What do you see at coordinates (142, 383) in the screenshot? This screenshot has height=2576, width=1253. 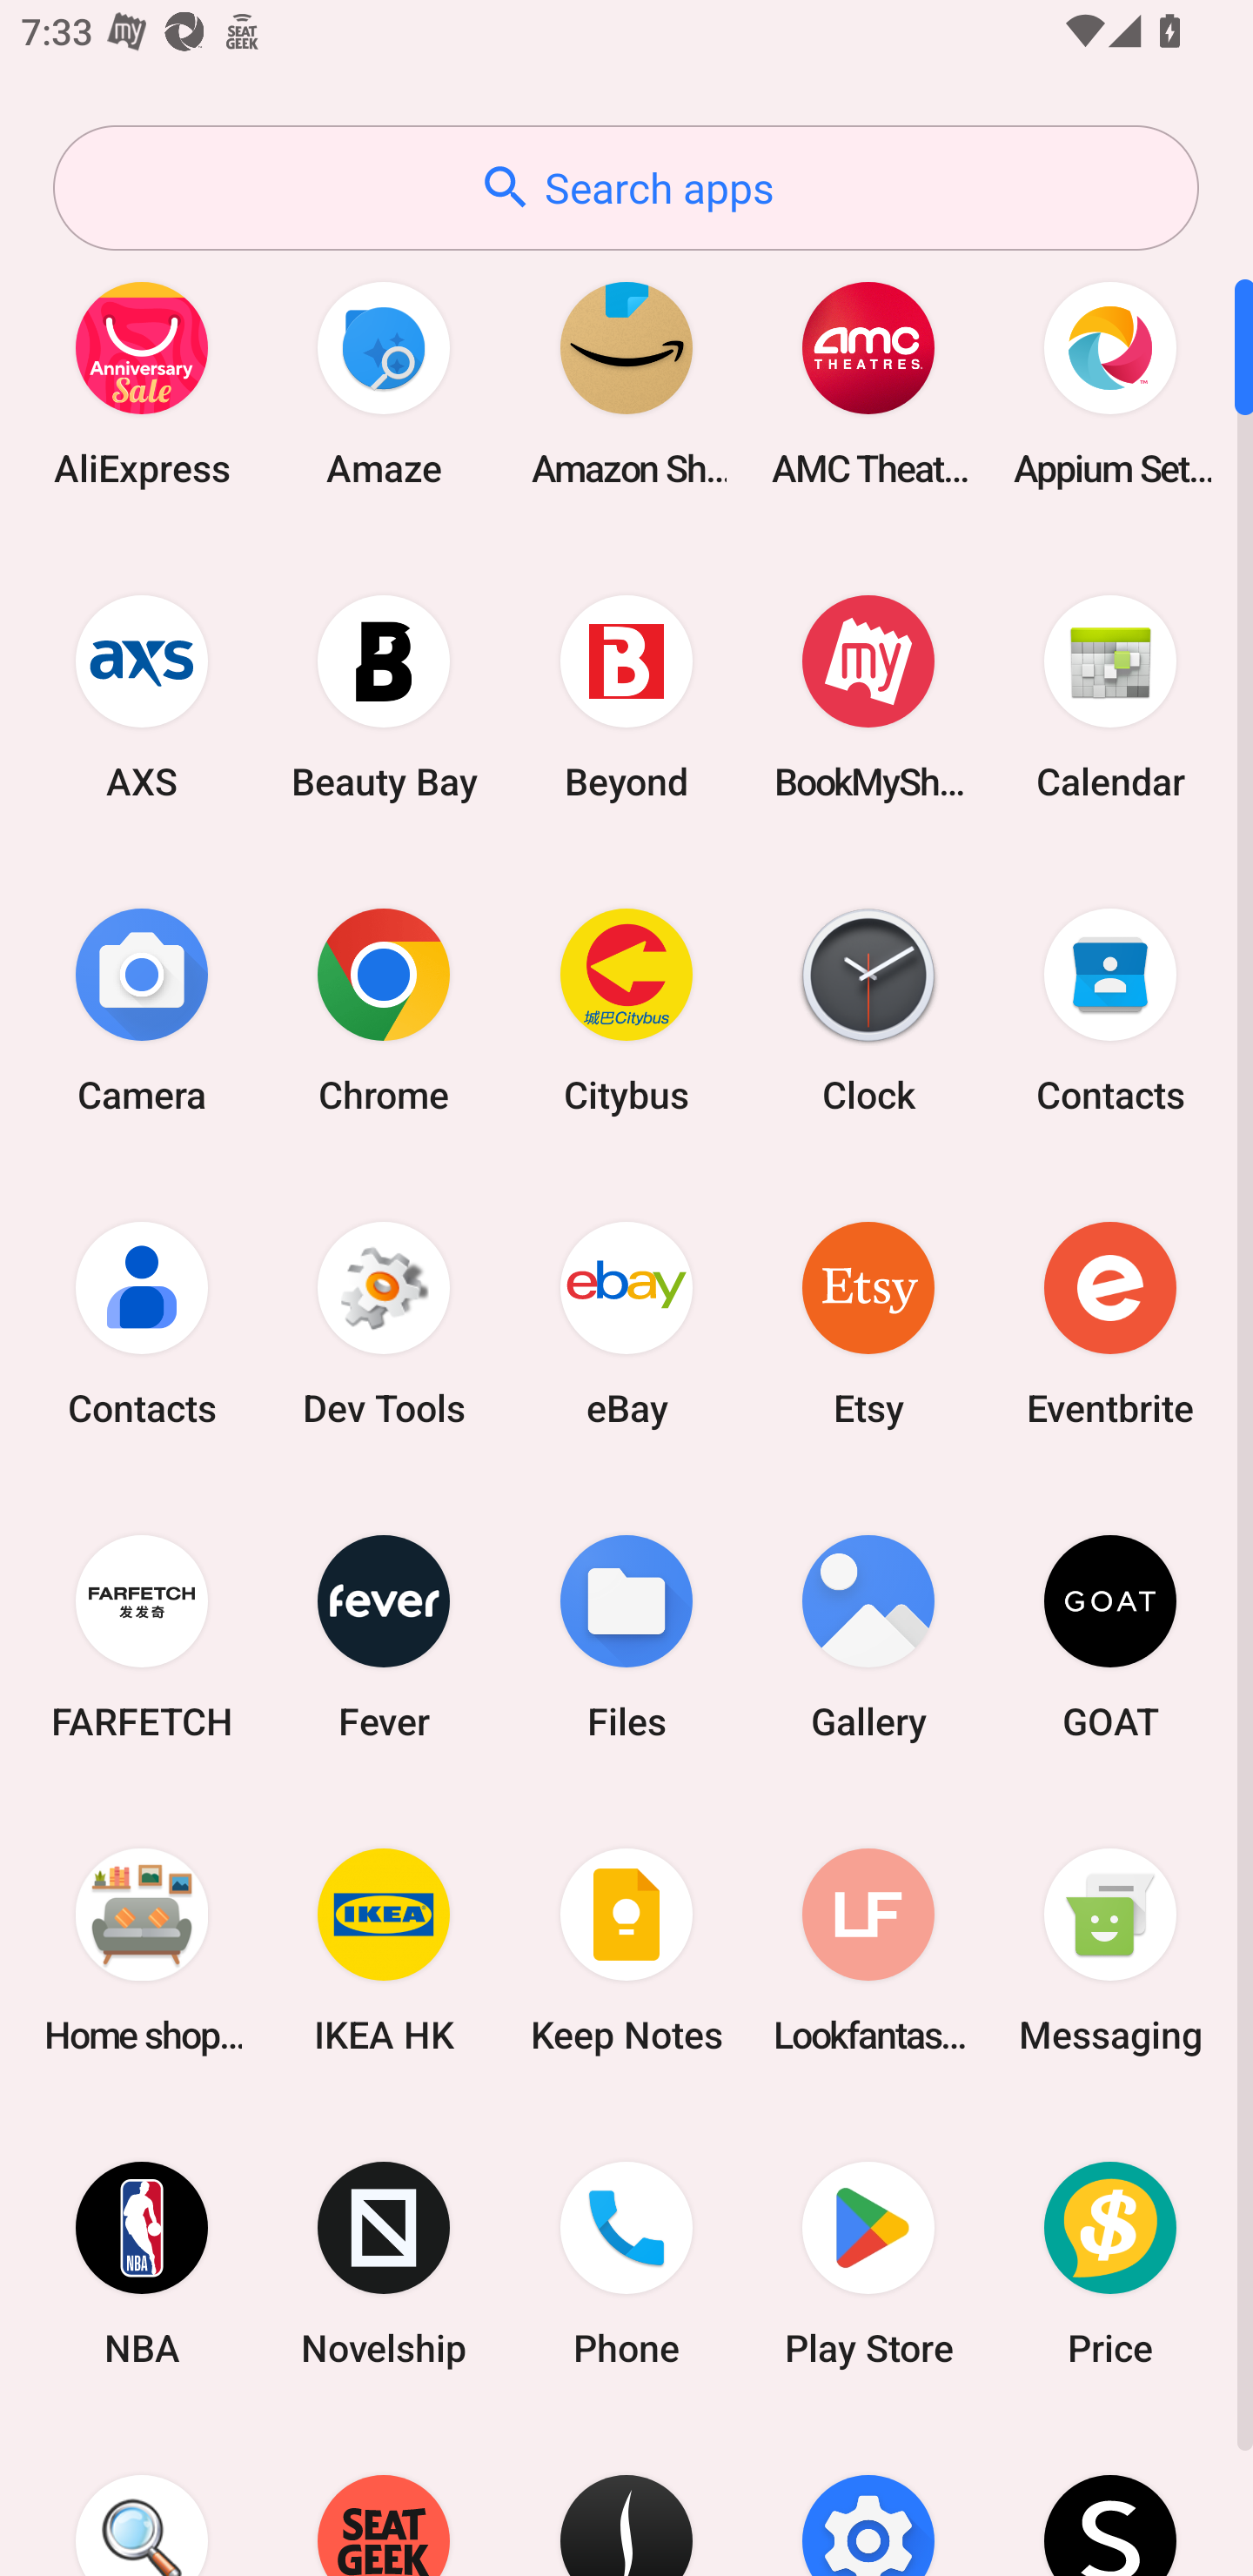 I see `AliExpress` at bounding box center [142, 383].